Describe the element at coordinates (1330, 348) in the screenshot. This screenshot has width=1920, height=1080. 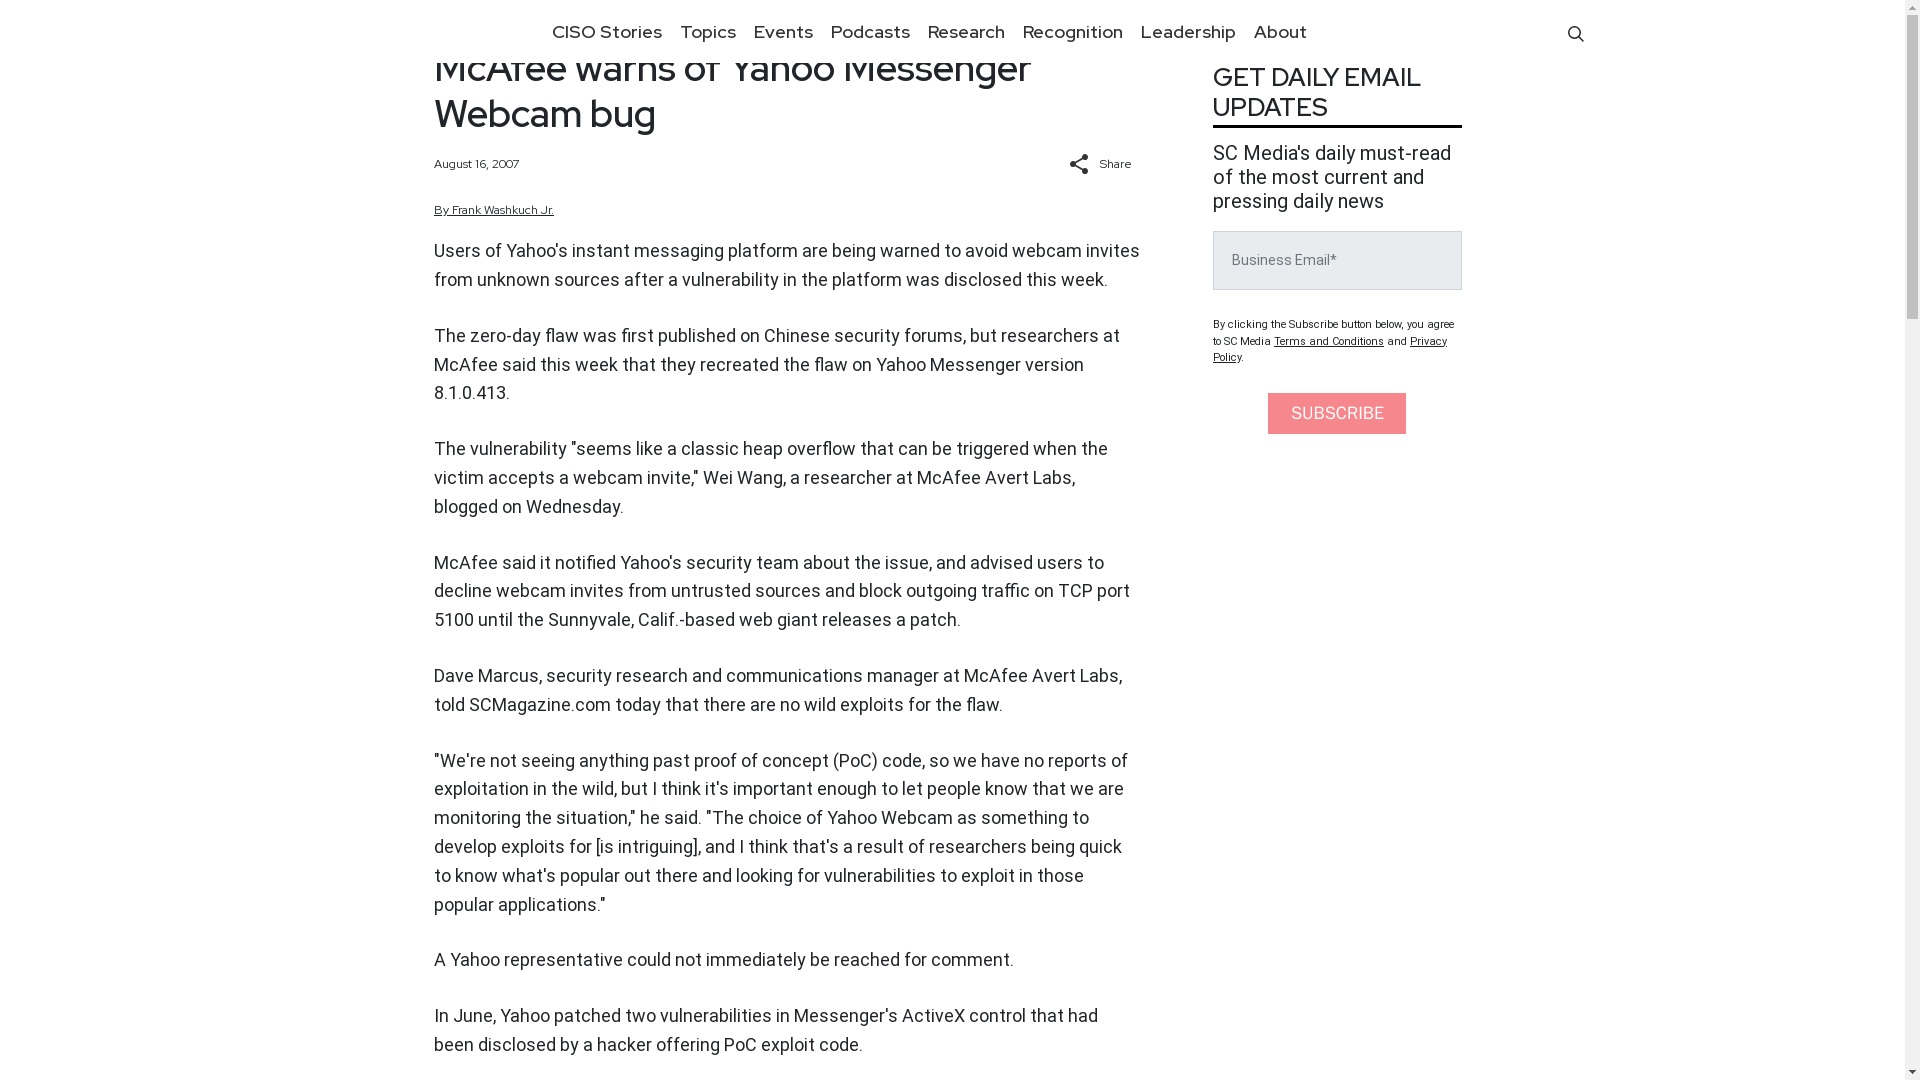
I see `Privacy Policy` at that location.